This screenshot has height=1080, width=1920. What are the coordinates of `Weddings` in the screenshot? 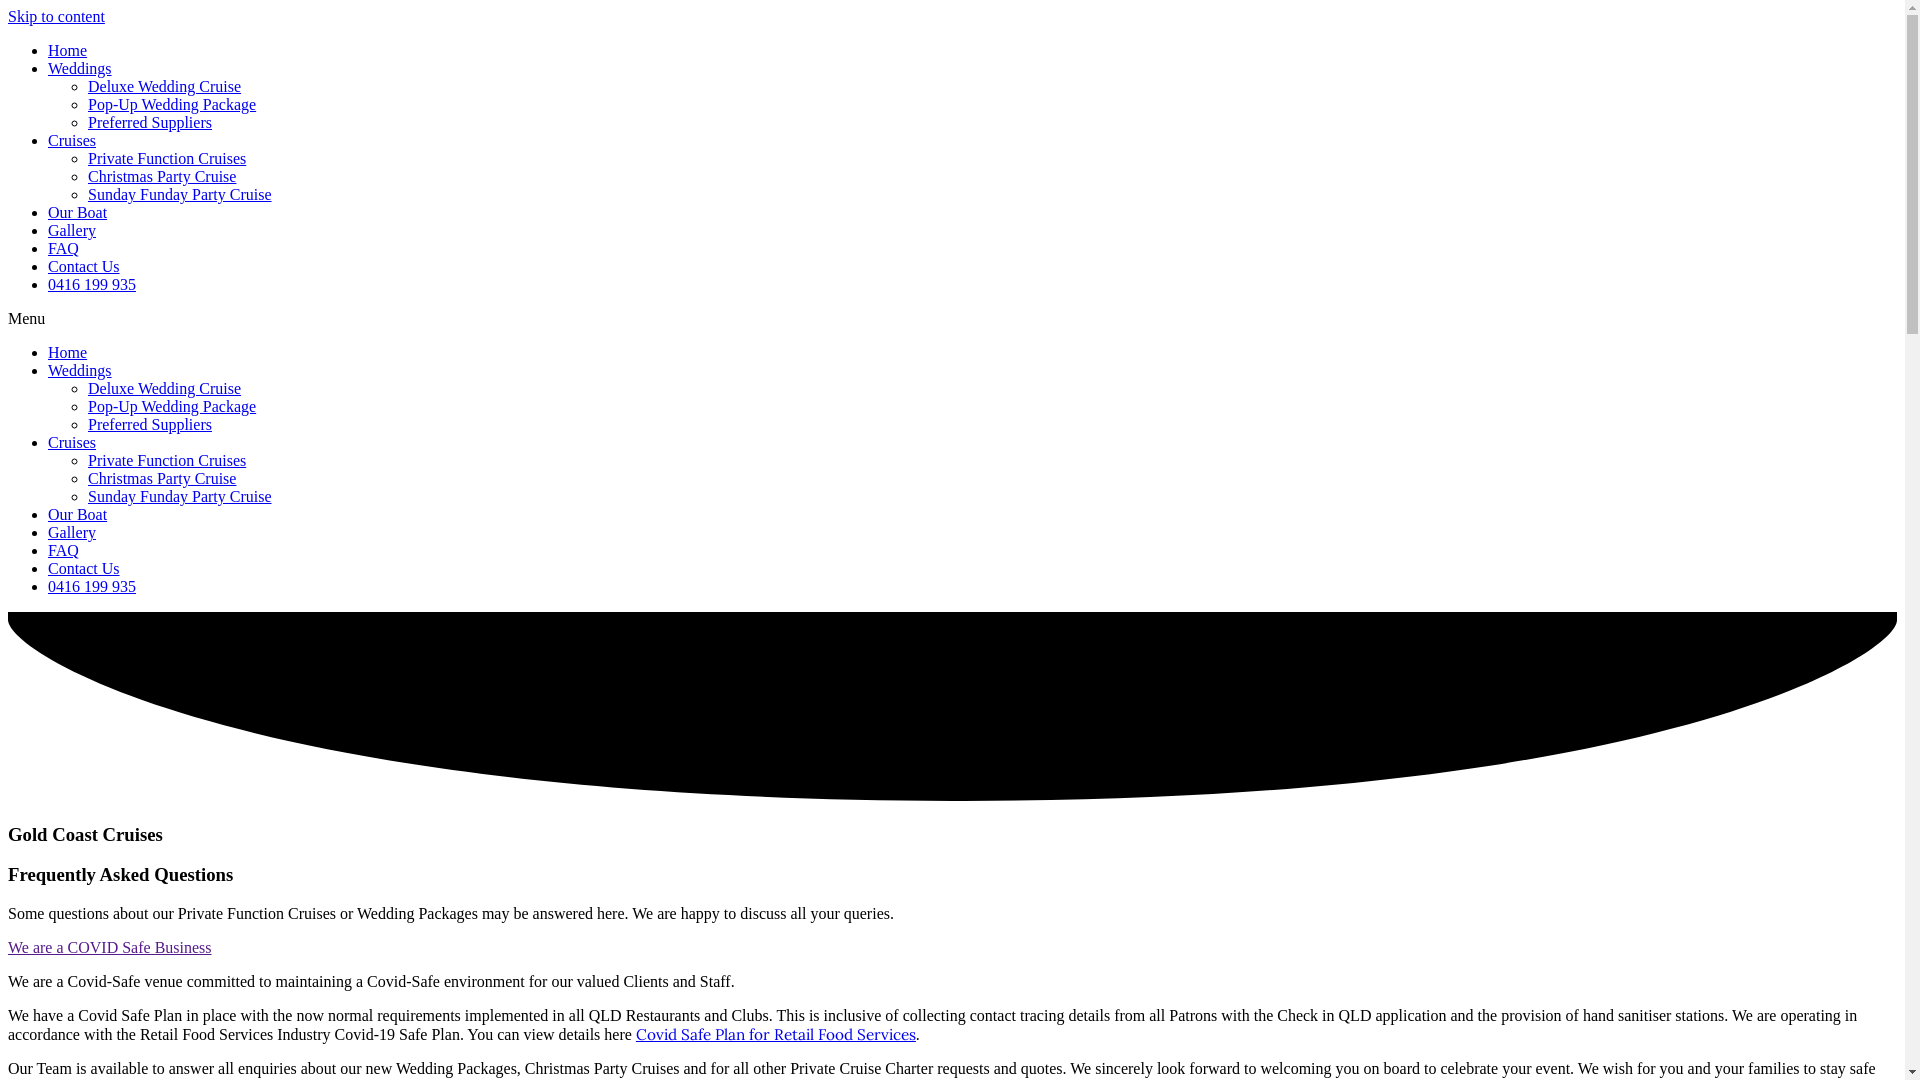 It's located at (80, 68).